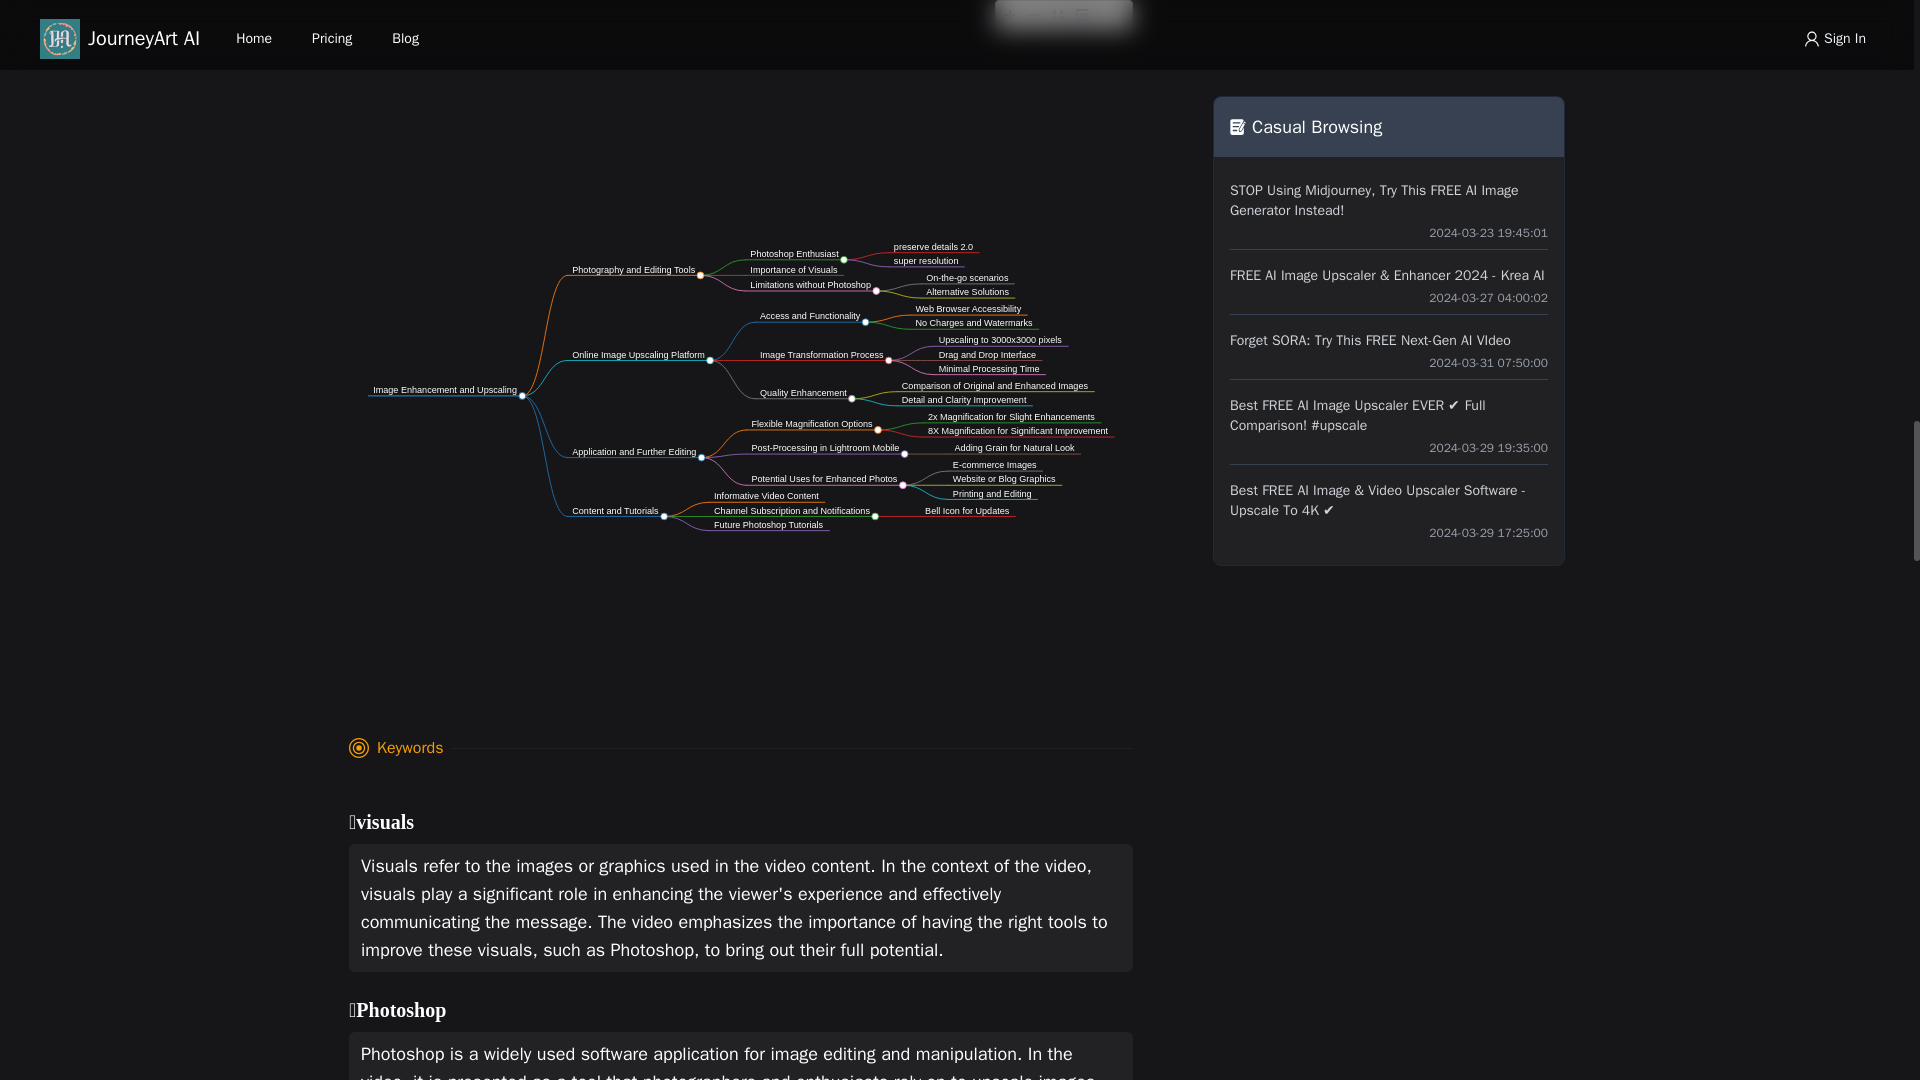  I want to click on Zoom out, so click(1034, 14).